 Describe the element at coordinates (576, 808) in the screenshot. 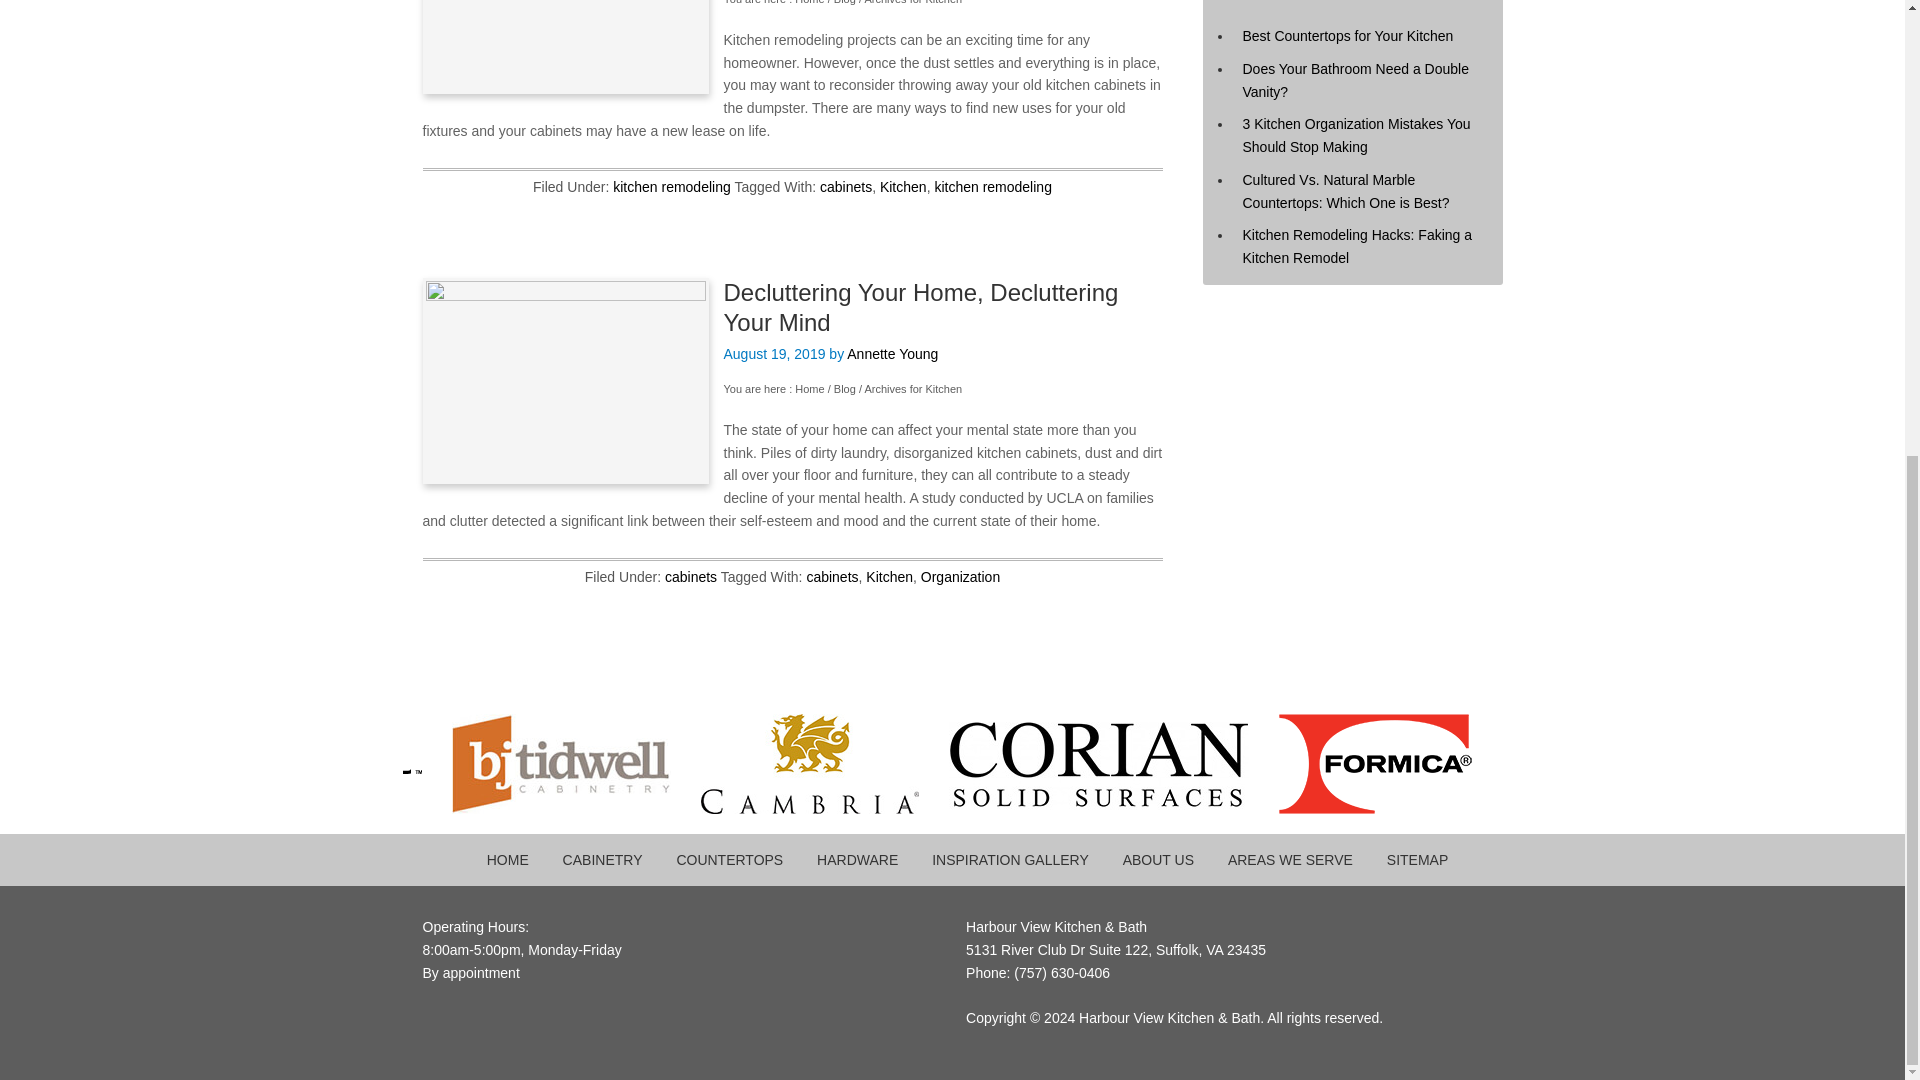

I see `BJ Tidwell` at that location.